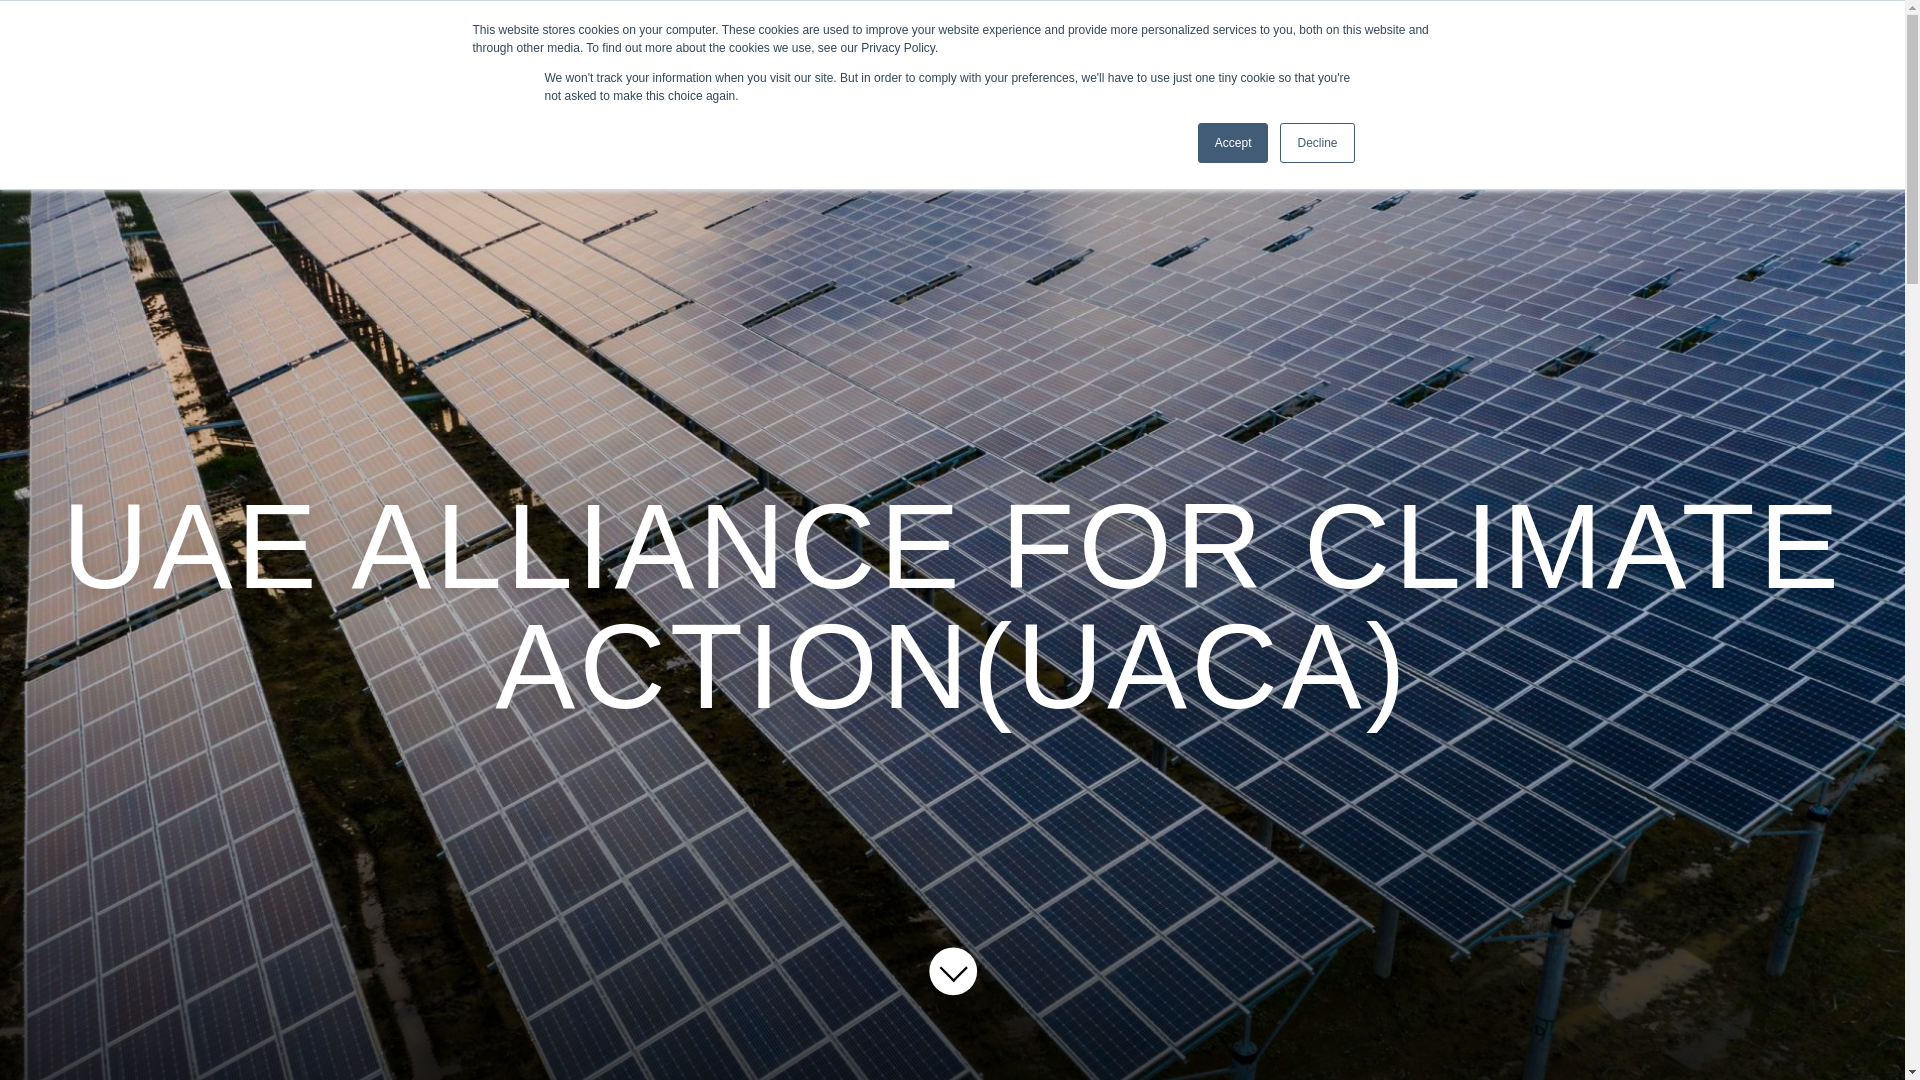 Image resolution: width=1920 pixels, height=1080 pixels. I want to click on Accept, so click(1234, 143).